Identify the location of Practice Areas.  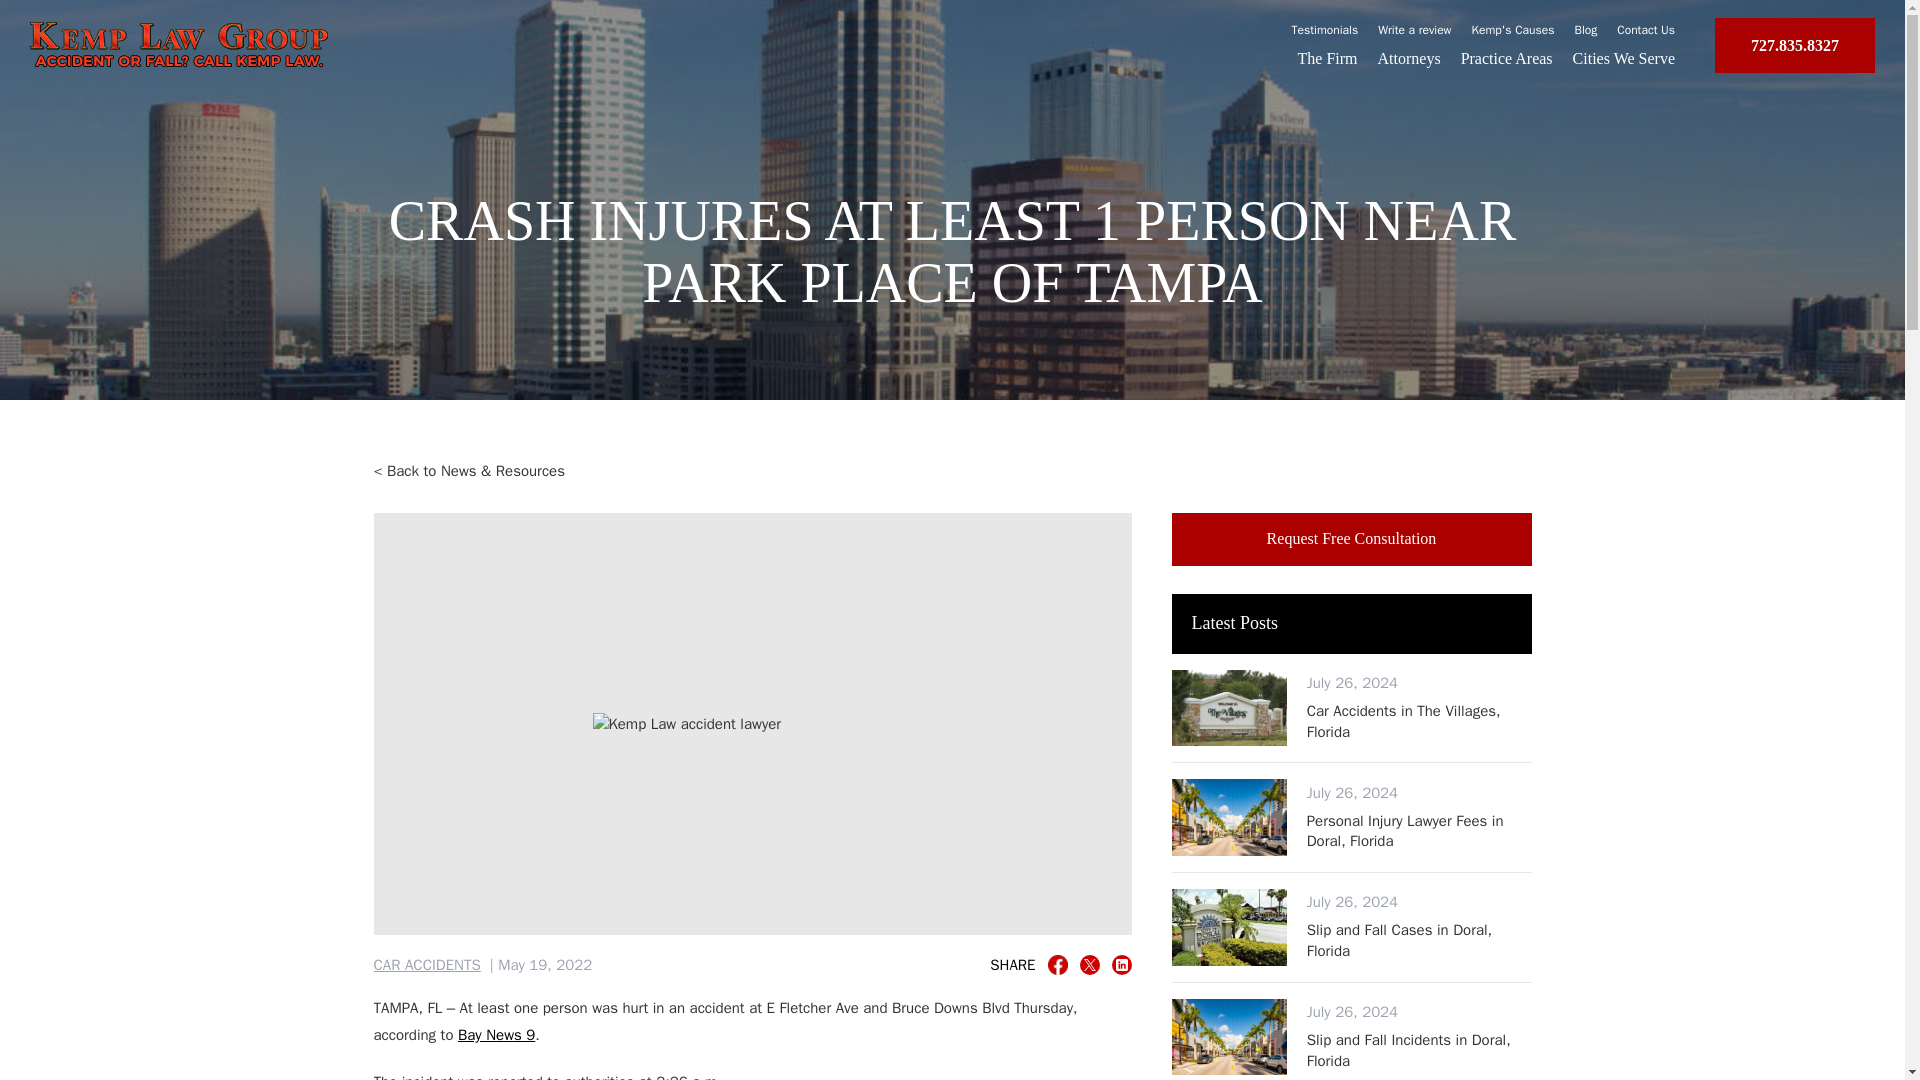
(1507, 58).